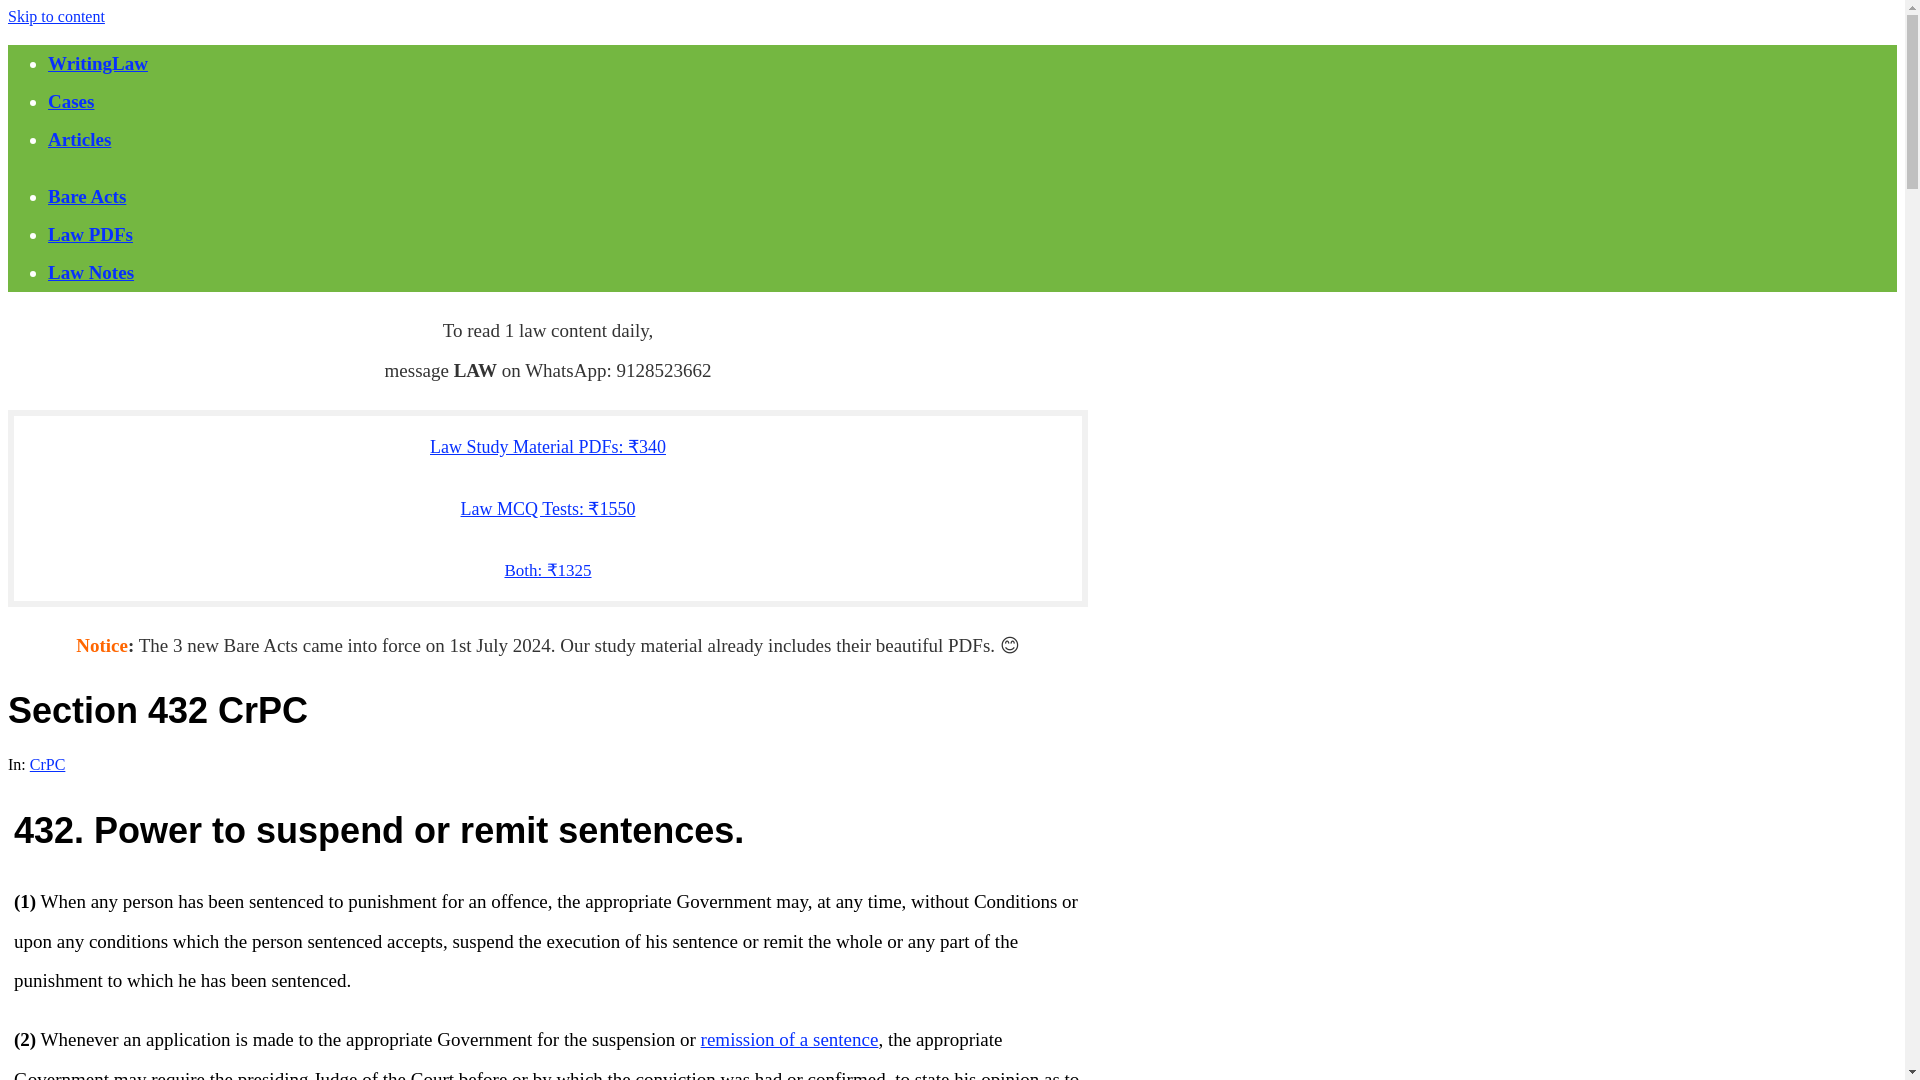 The width and height of the screenshot is (1920, 1080). I want to click on Bare Acts, so click(87, 196).